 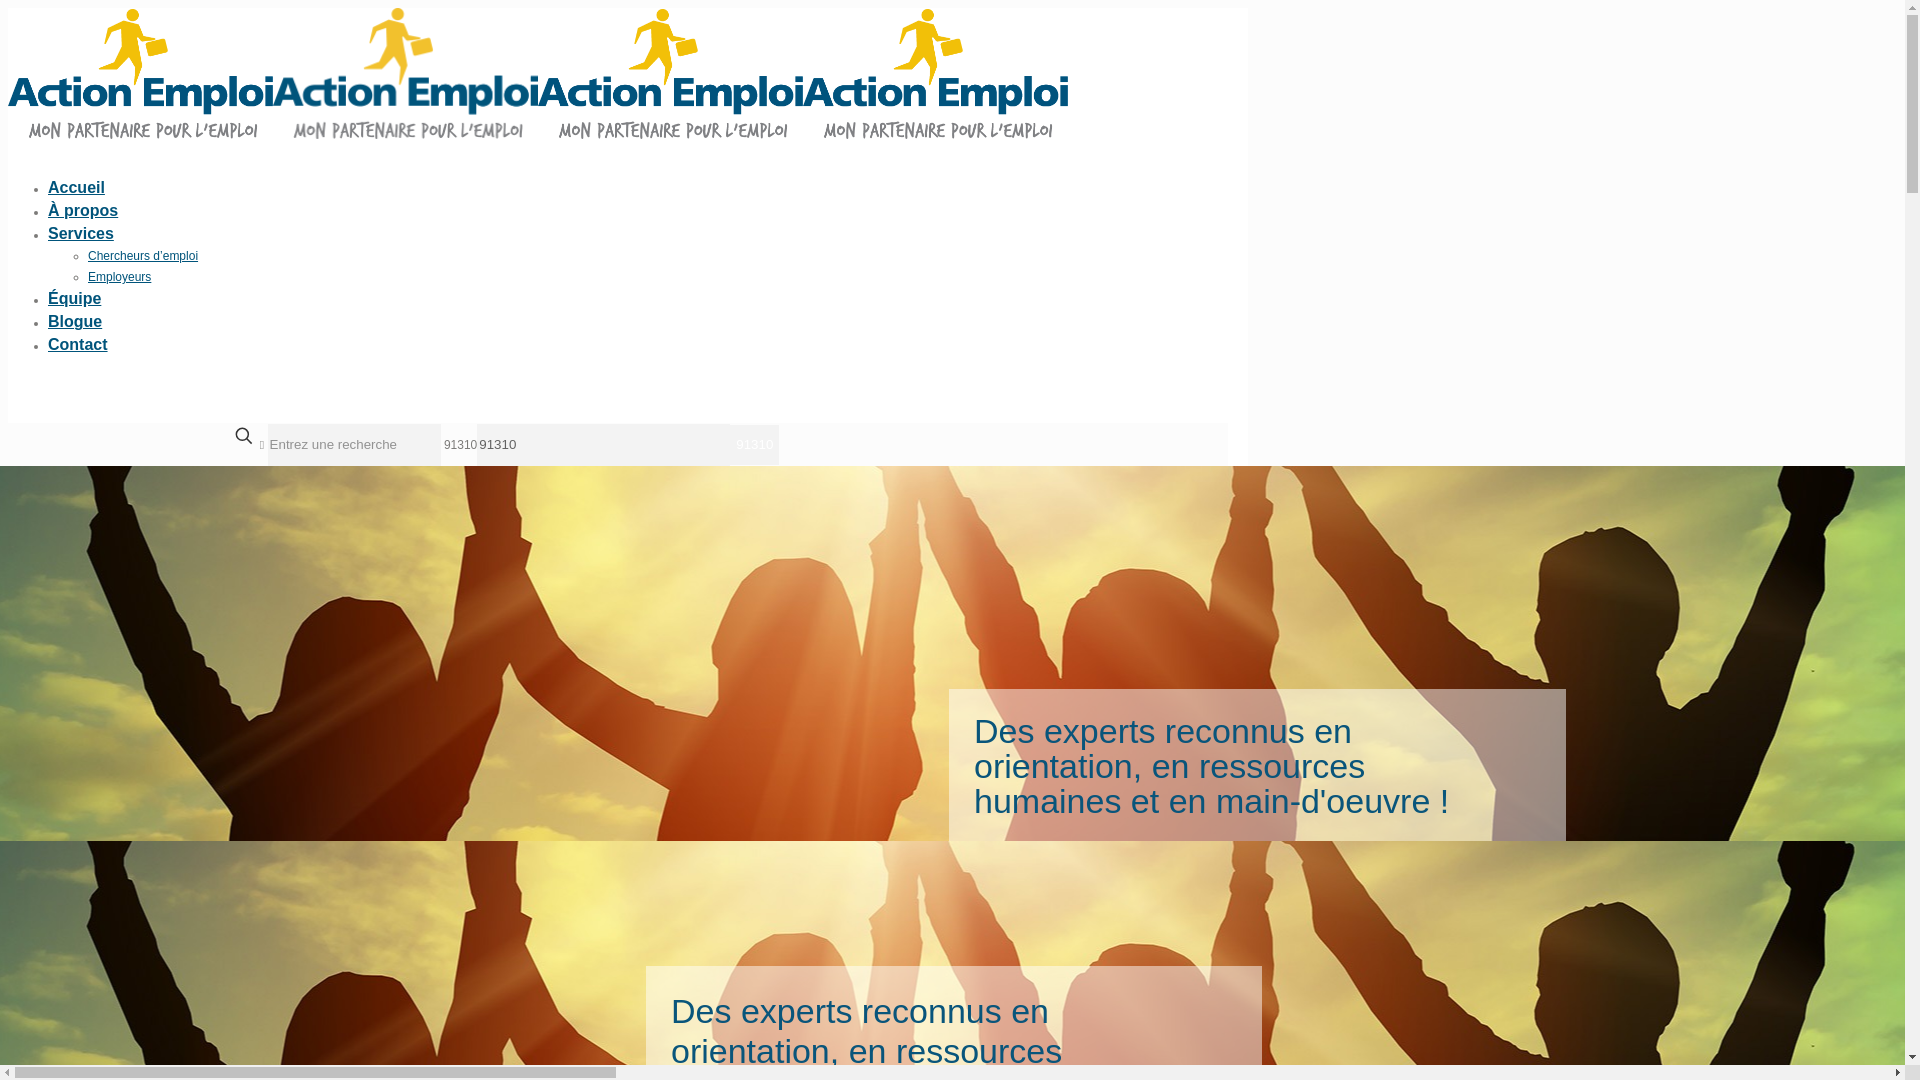 I want to click on Services, so click(x=81, y=234).